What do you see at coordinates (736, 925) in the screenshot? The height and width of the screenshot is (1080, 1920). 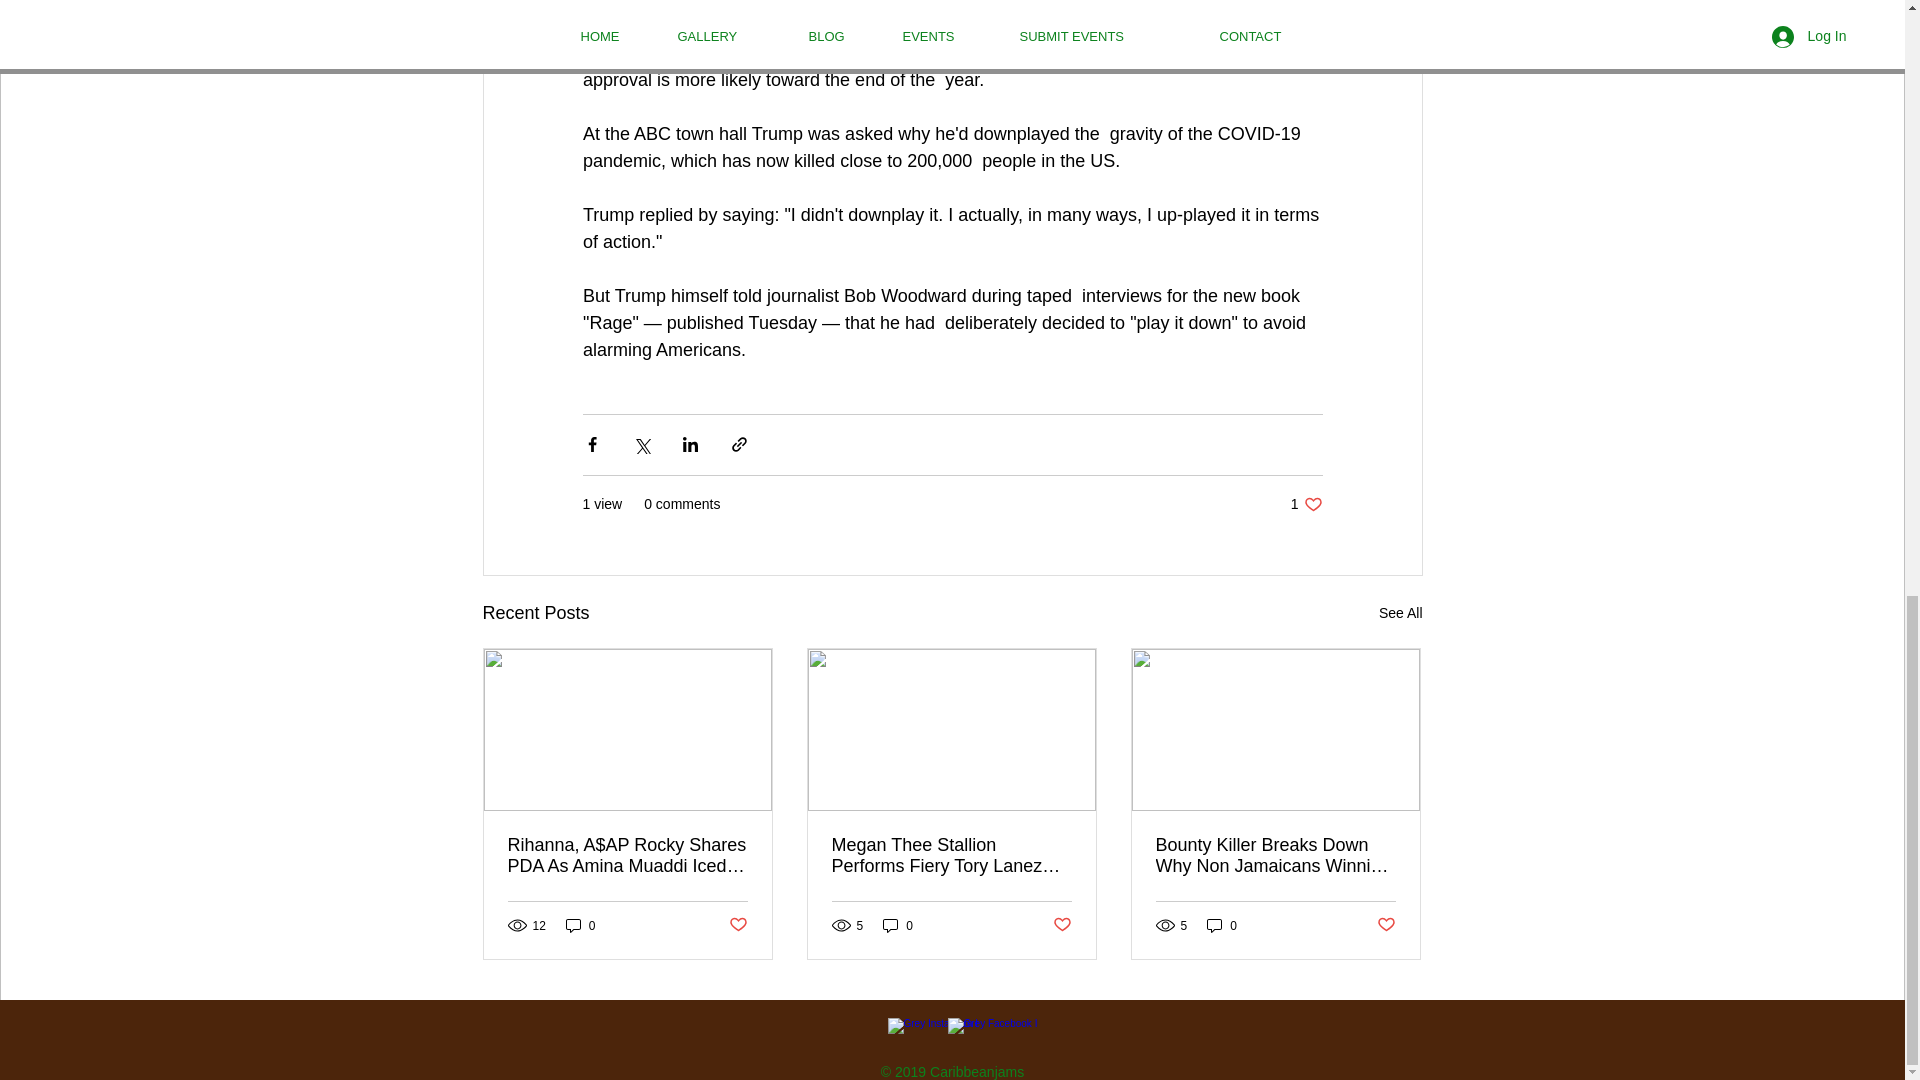 I see `Post not marked as liked` at bounding box center [736, 925].